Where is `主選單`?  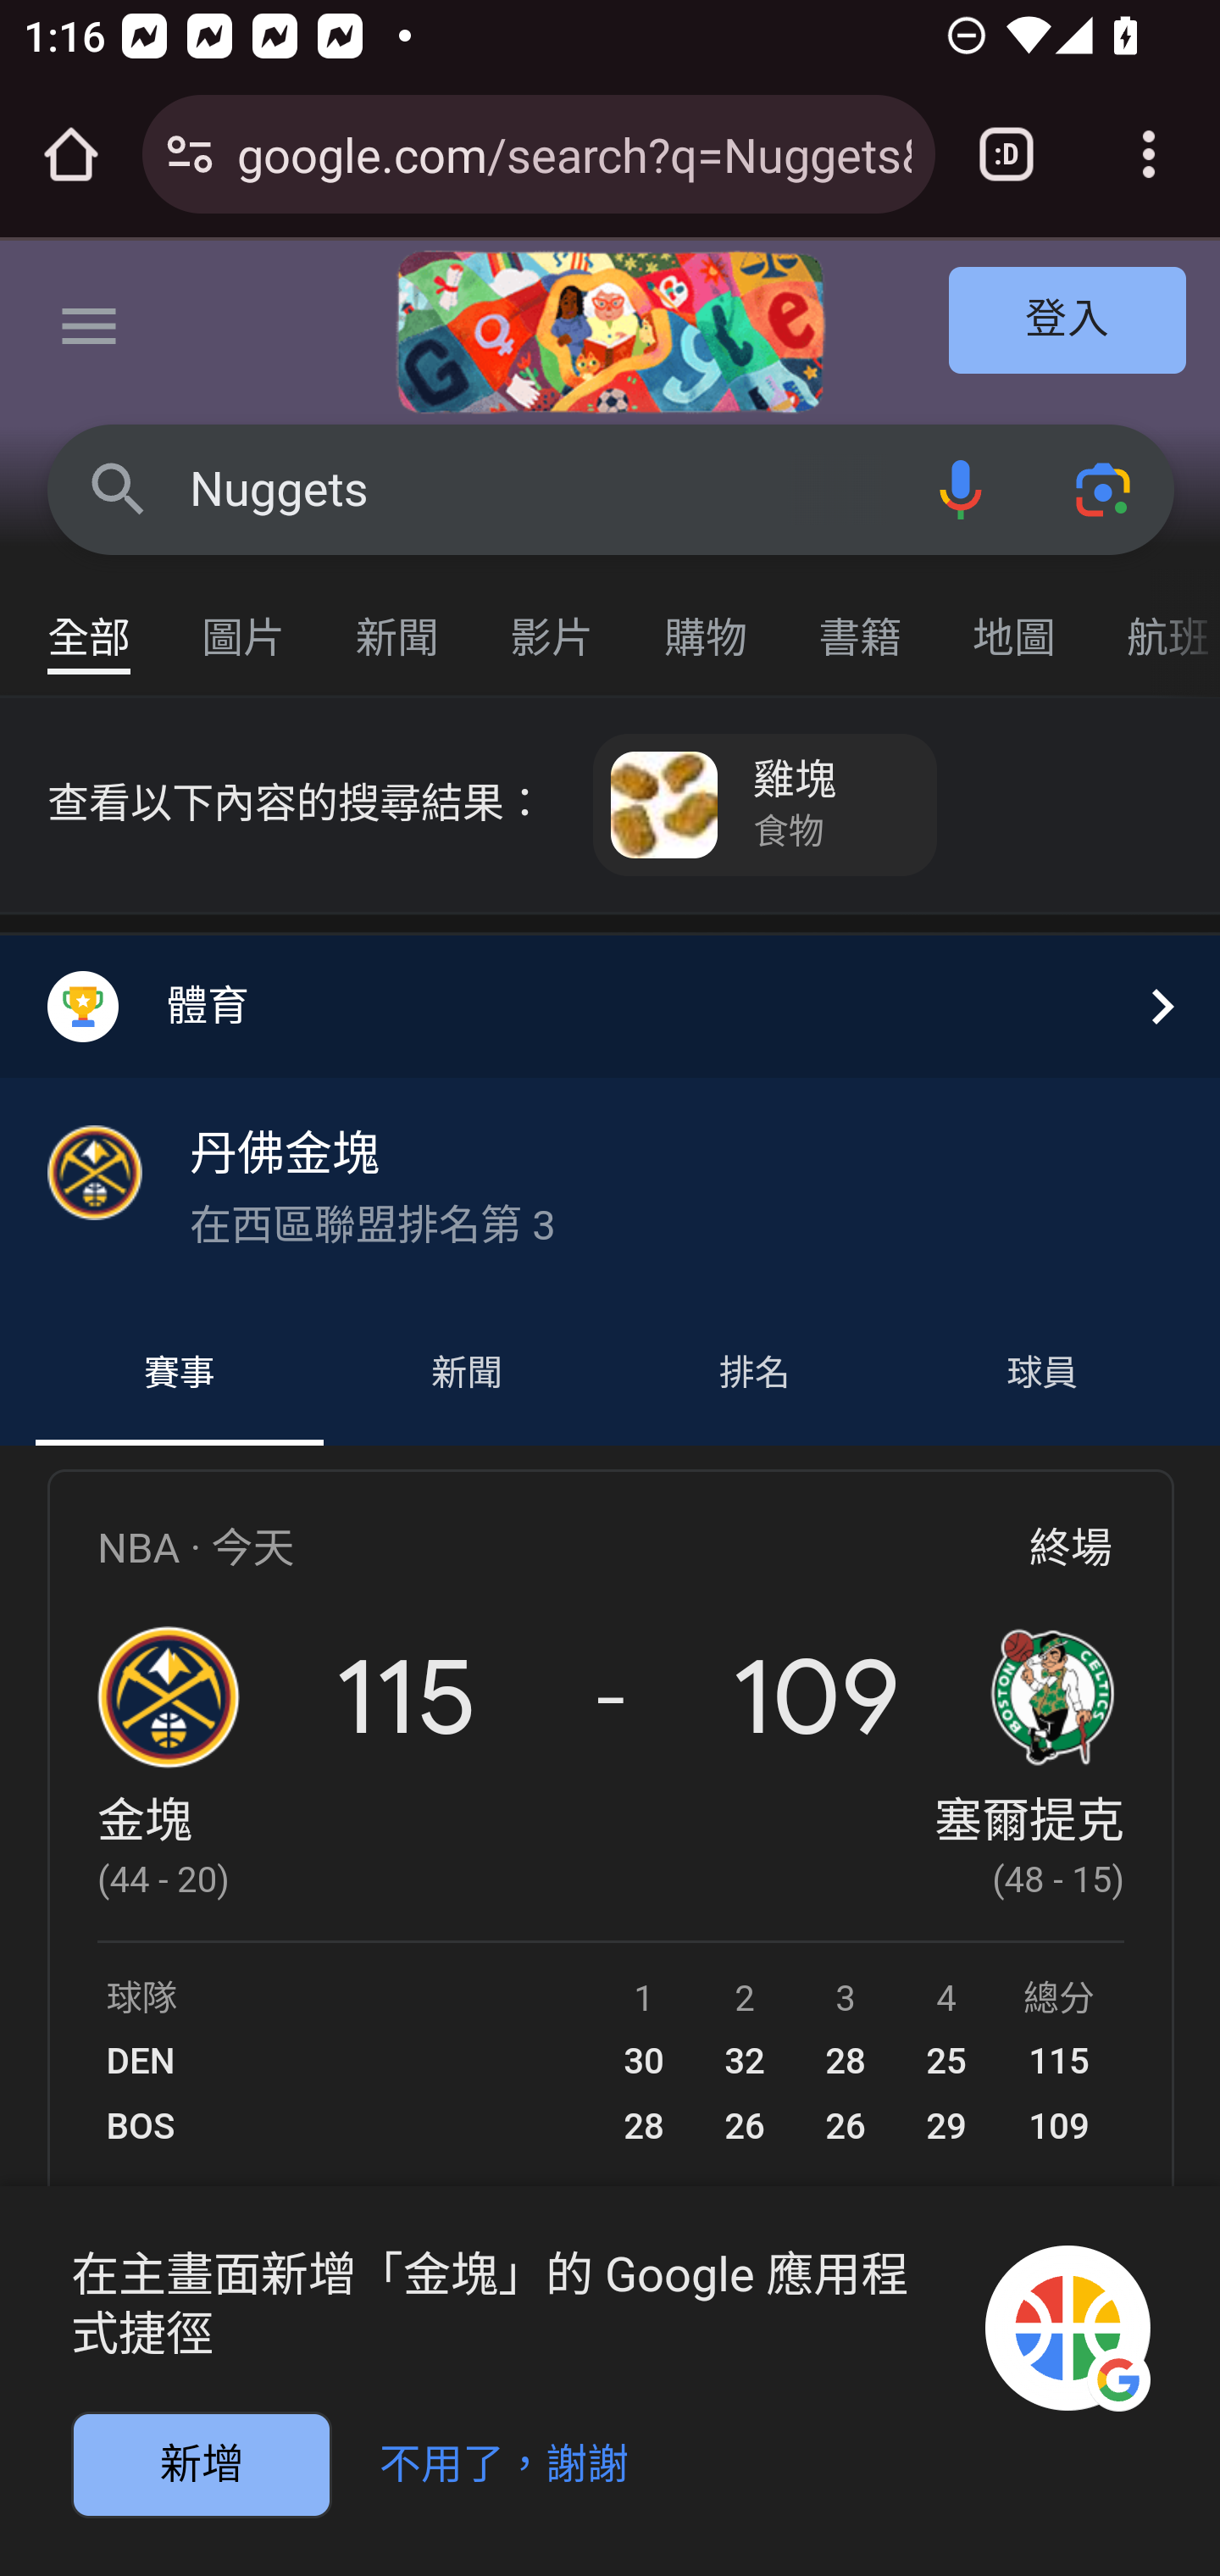
主選單 is located at coordinates (90, 332).